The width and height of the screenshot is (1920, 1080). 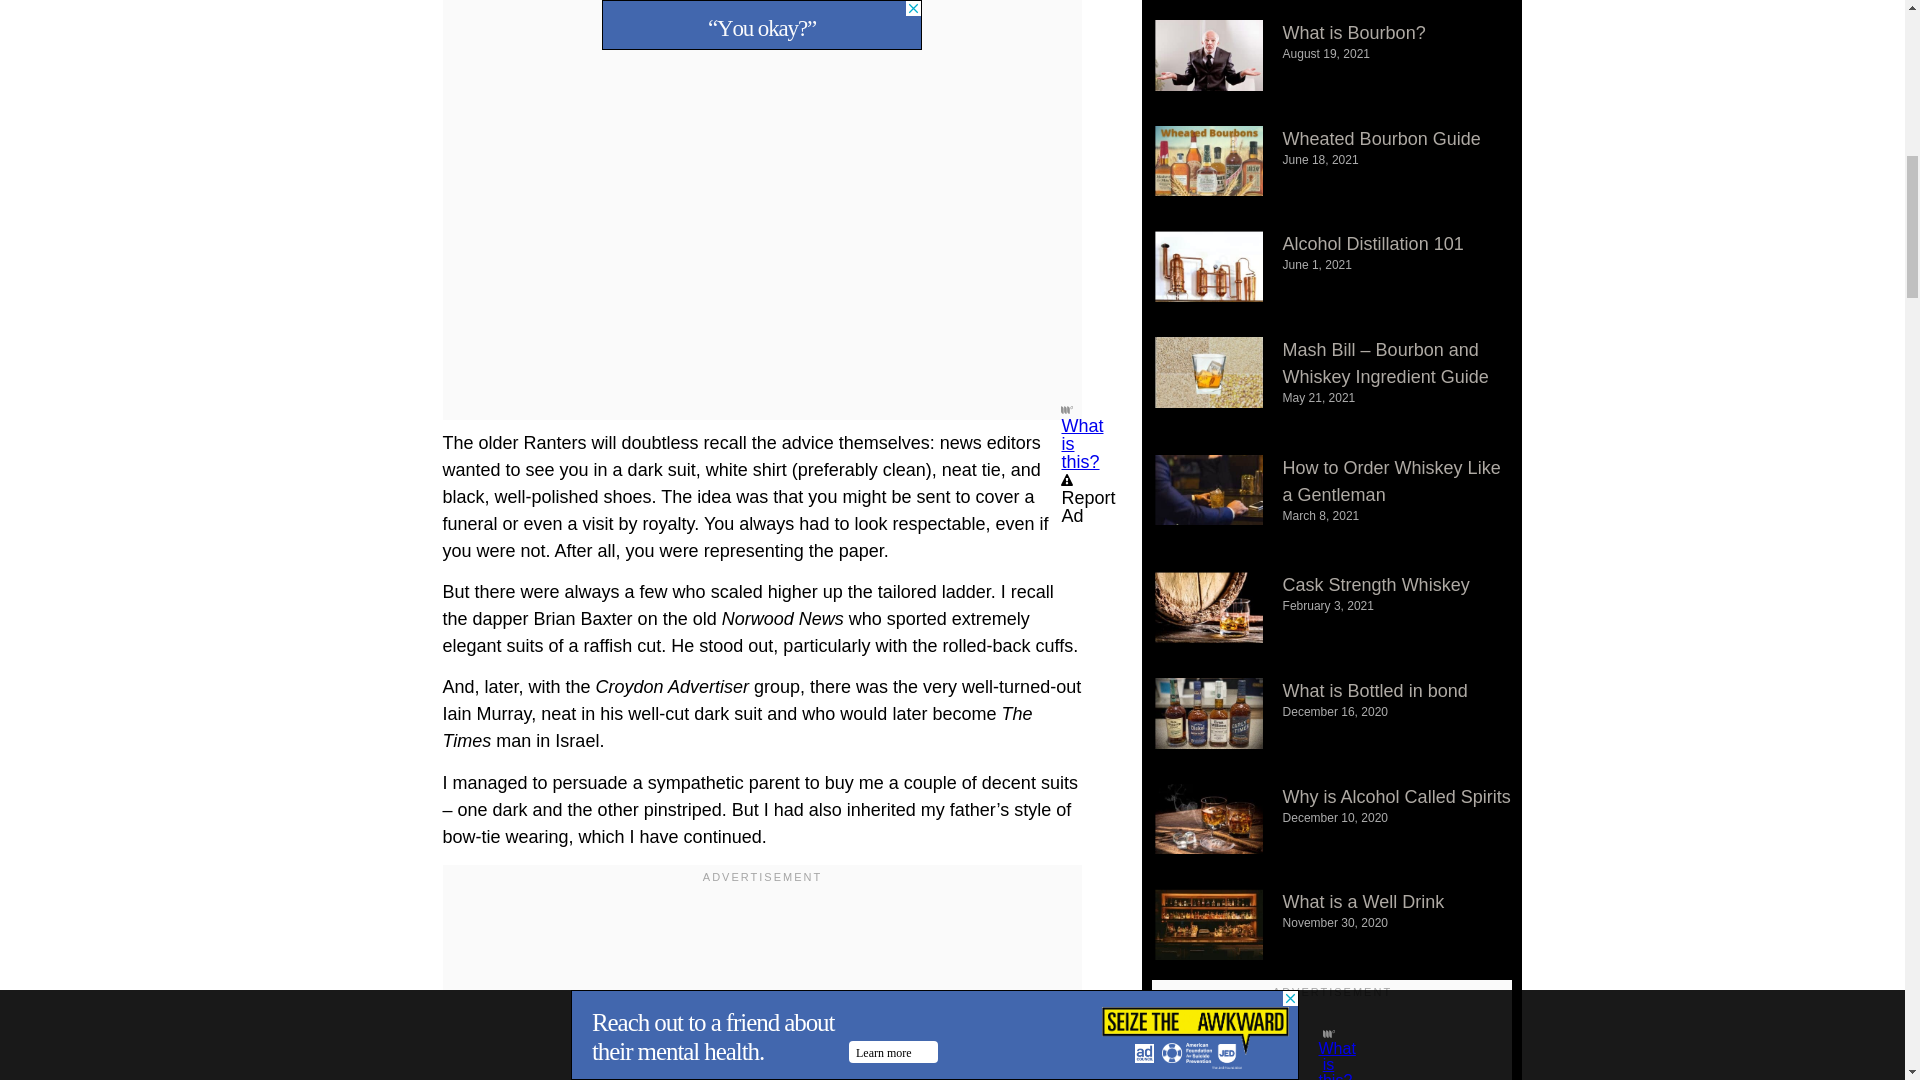 What do you see at coordinates (1392, 481) in the screenshot?
I see `How to Order Whiskey Like a Gentleman` at bounding box center [1392, 481].